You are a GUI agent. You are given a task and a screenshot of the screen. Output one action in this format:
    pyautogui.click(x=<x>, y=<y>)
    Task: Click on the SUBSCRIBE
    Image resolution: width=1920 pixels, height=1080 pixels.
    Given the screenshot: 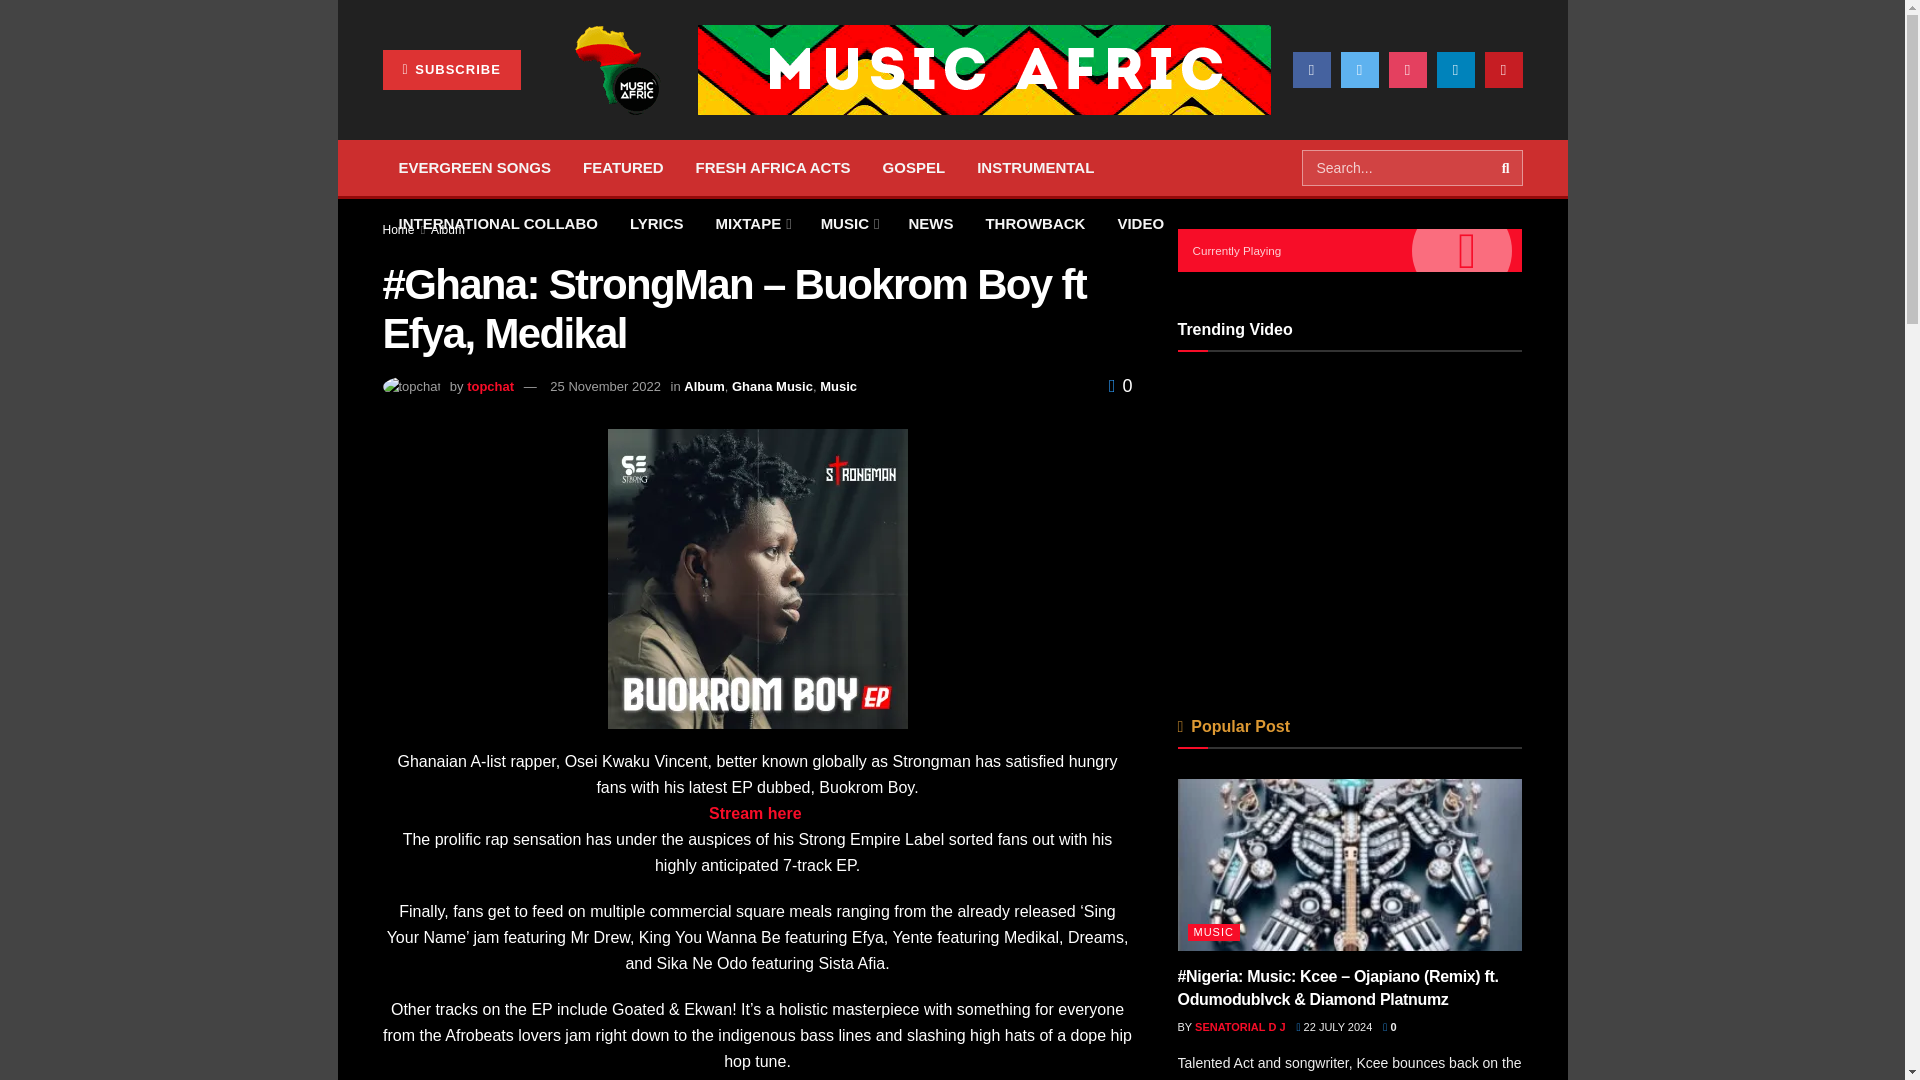 What is the action you would take?
    pyautogui.click(x=451, y=69)
    